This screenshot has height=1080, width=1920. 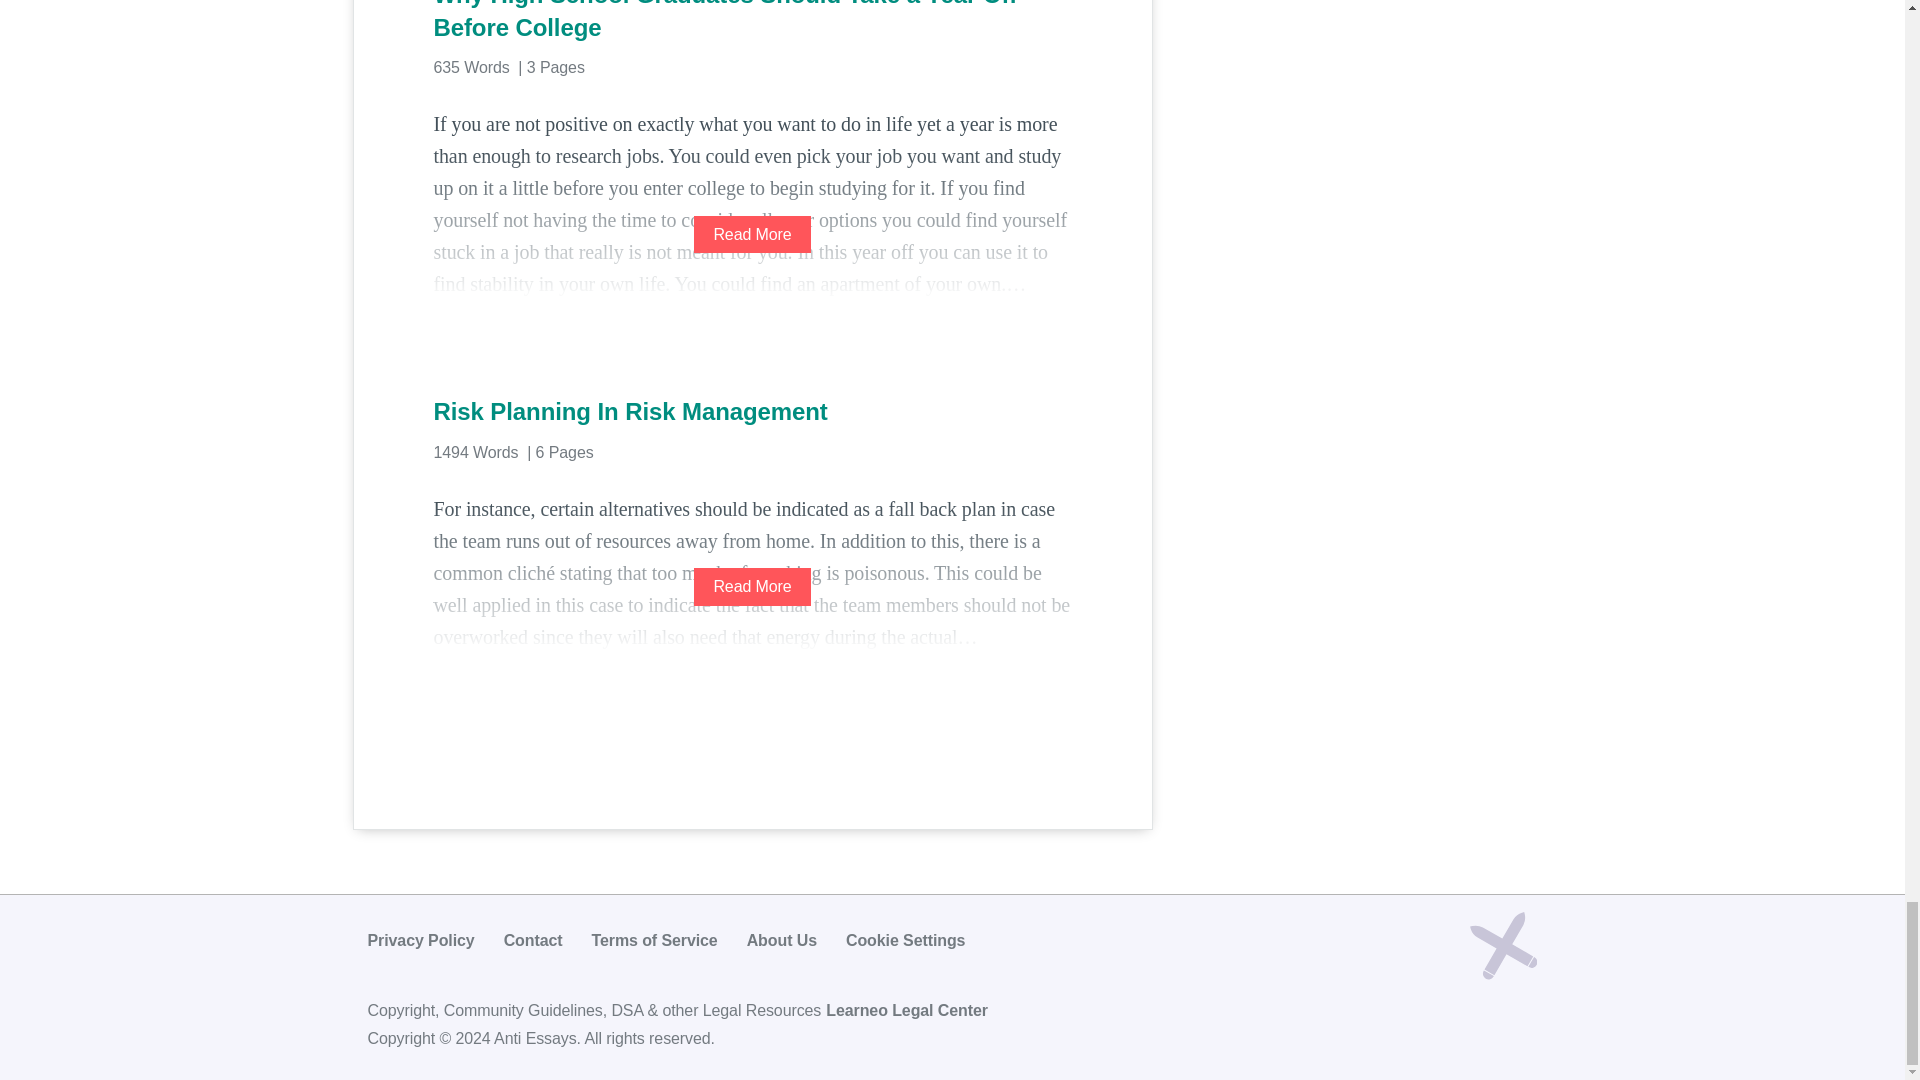 What do you see at coordinates (752, 586) in the screenshot?
I see `Read More` at bounding box center [752, 586].